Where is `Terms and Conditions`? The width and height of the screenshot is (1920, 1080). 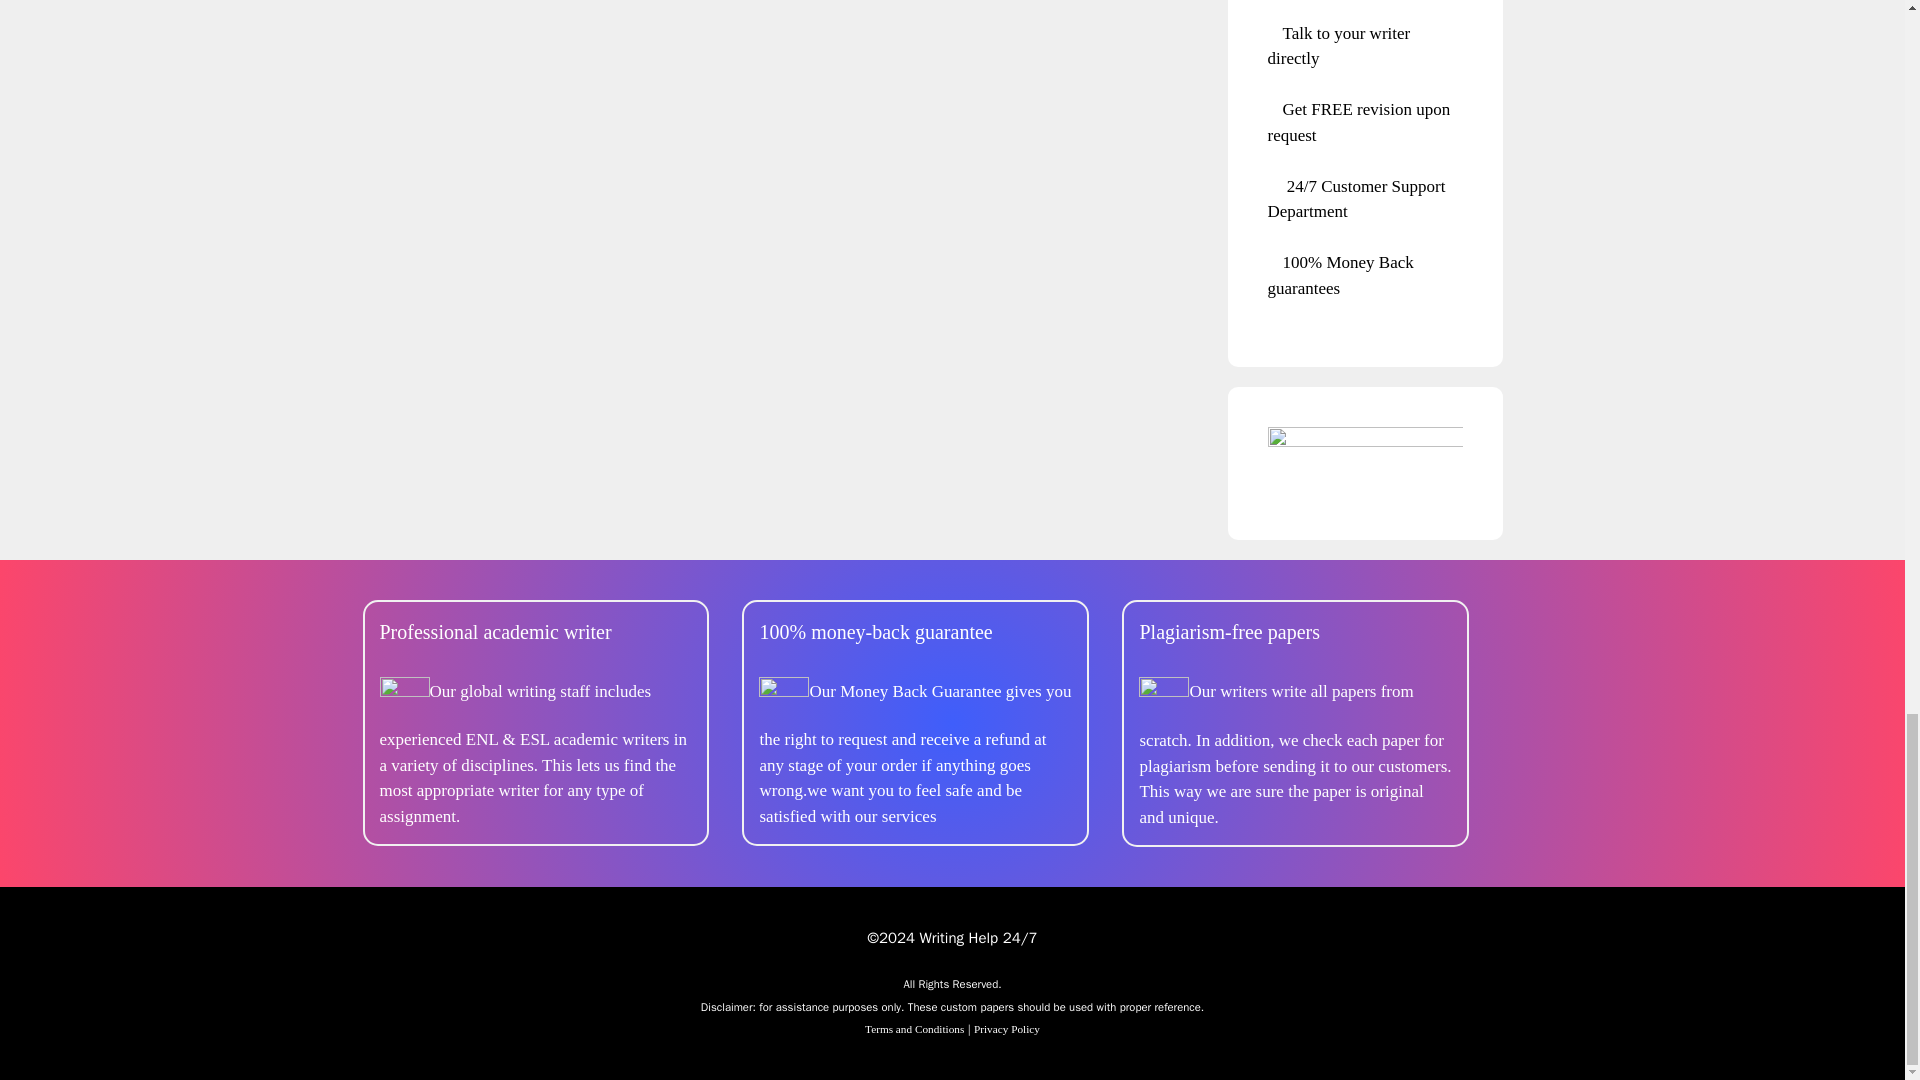 Terms and Conditions is located at coordinates (914, 1028).